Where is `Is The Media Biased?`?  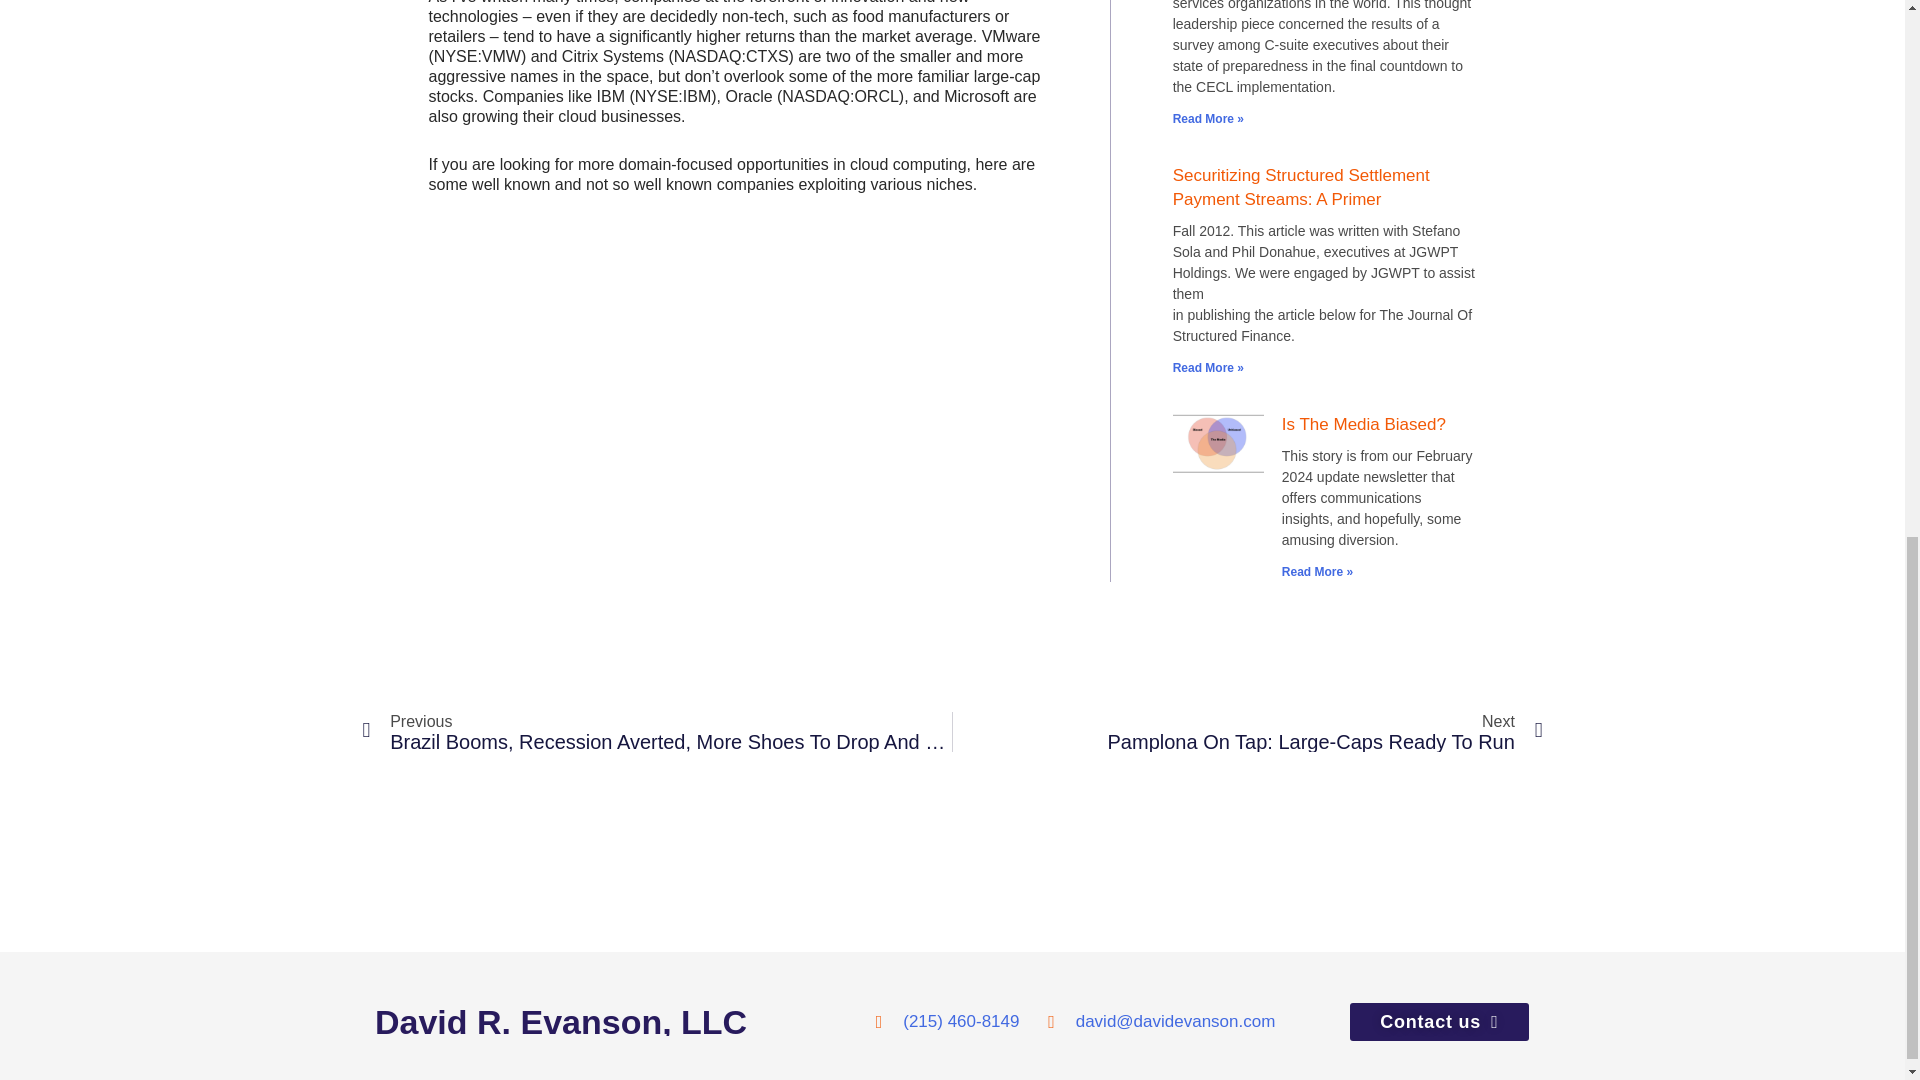 Is The Media Biased? is located at coordinates (1364, 424).